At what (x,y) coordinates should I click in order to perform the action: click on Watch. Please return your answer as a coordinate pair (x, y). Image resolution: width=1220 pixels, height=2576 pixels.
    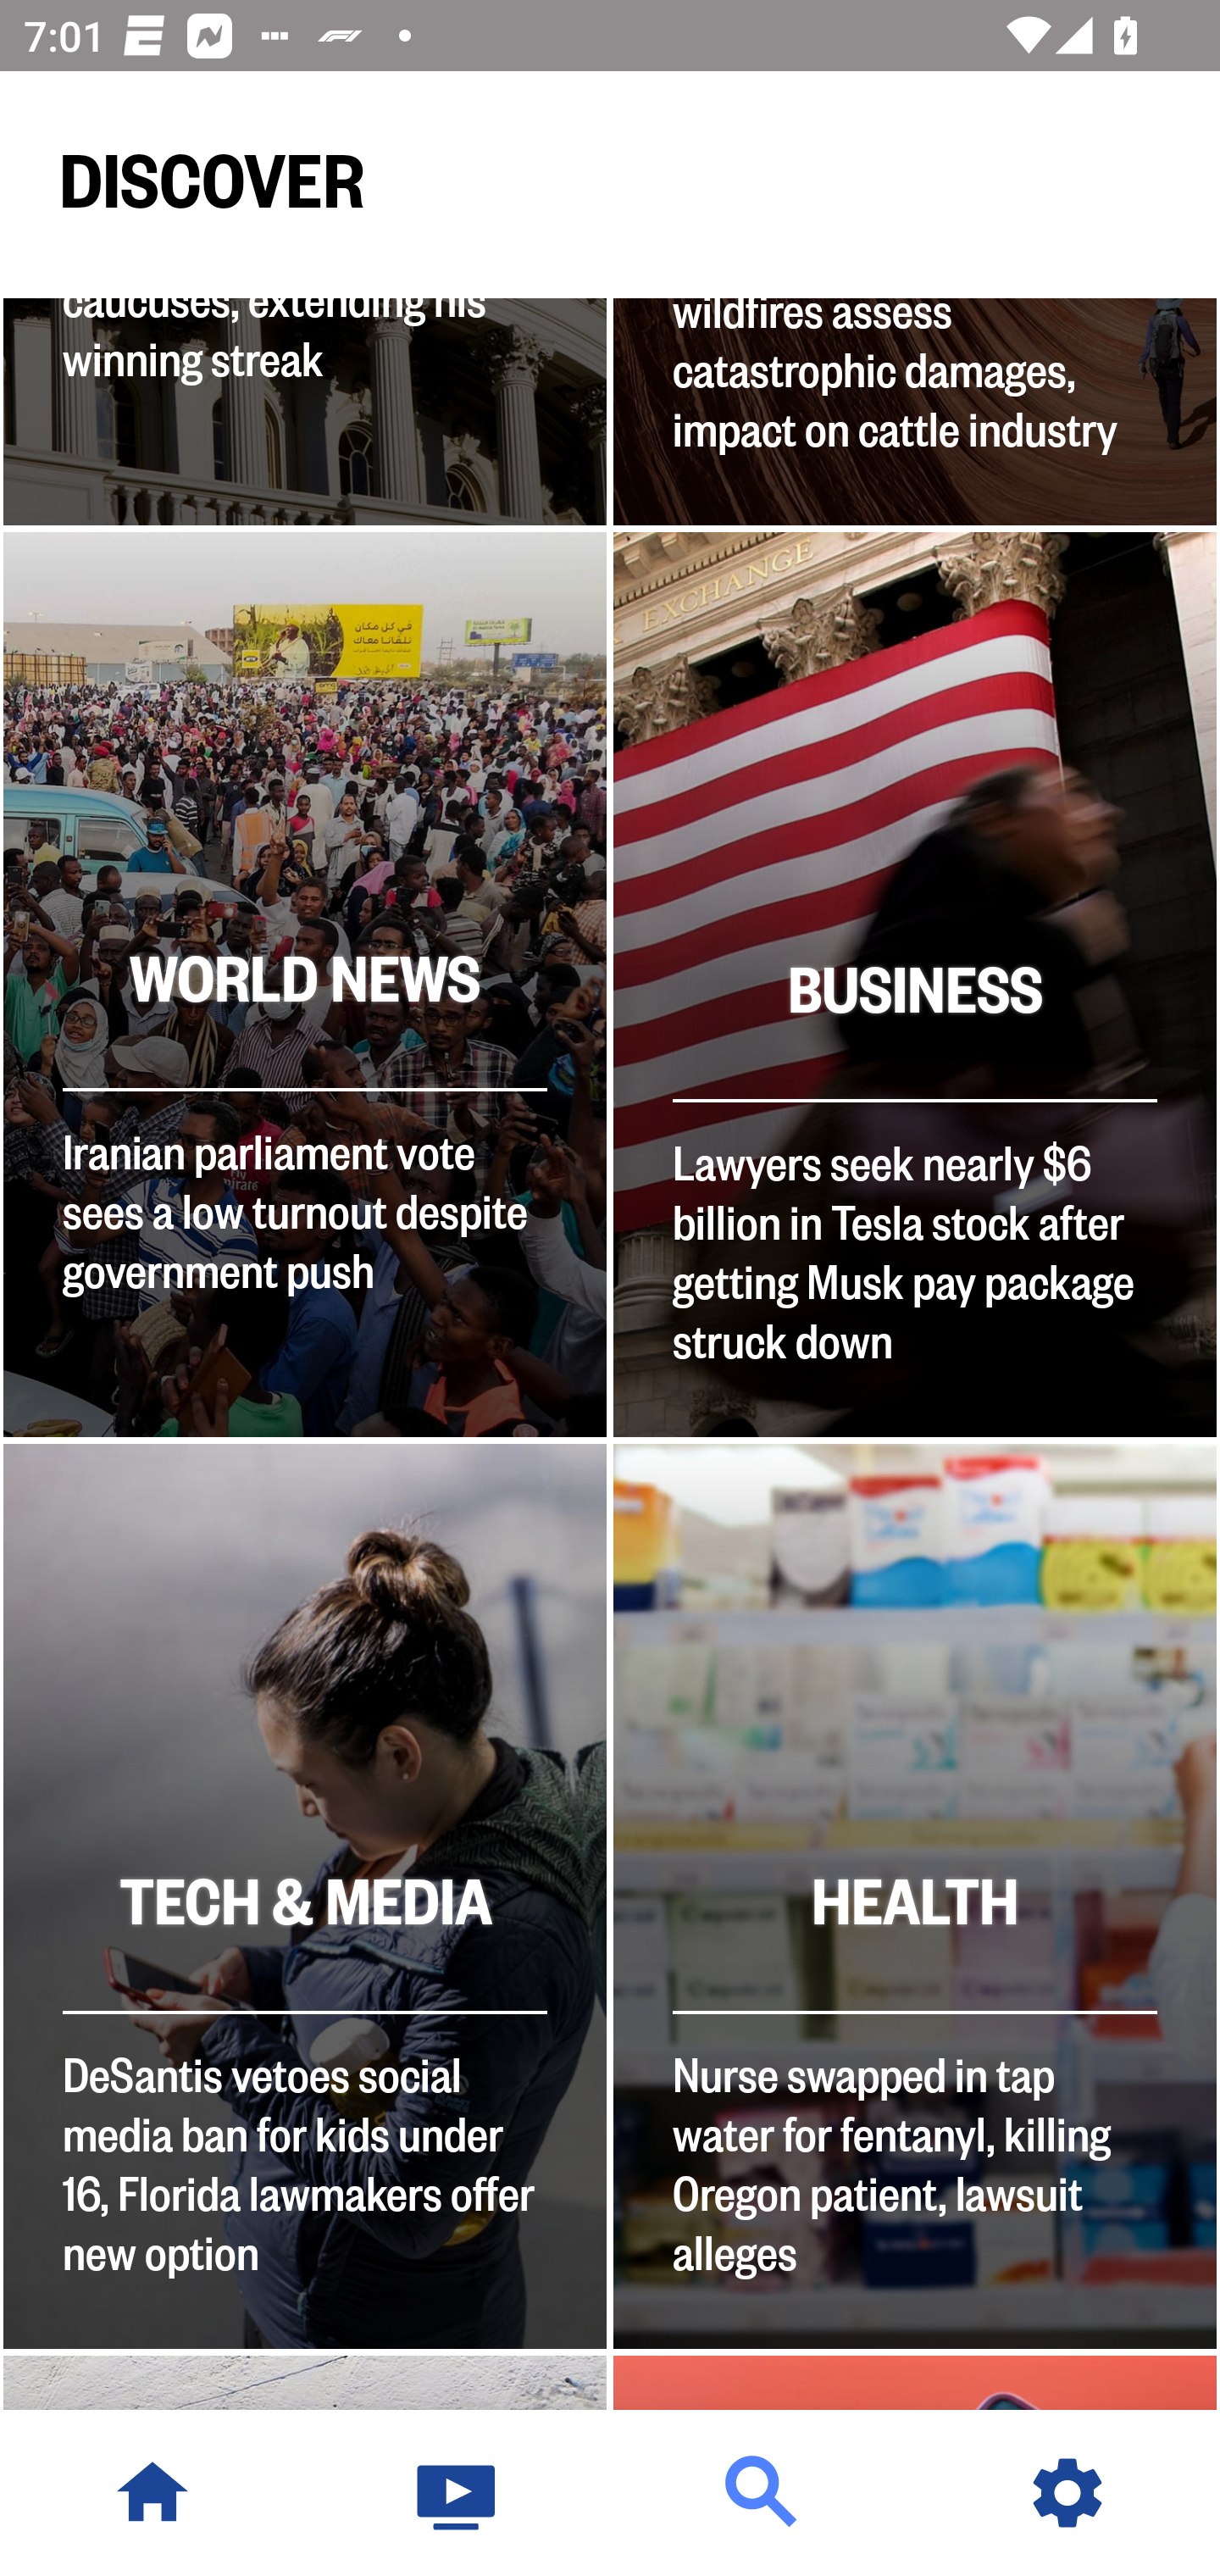
    Looking at the image, I should click on (457, 2493).